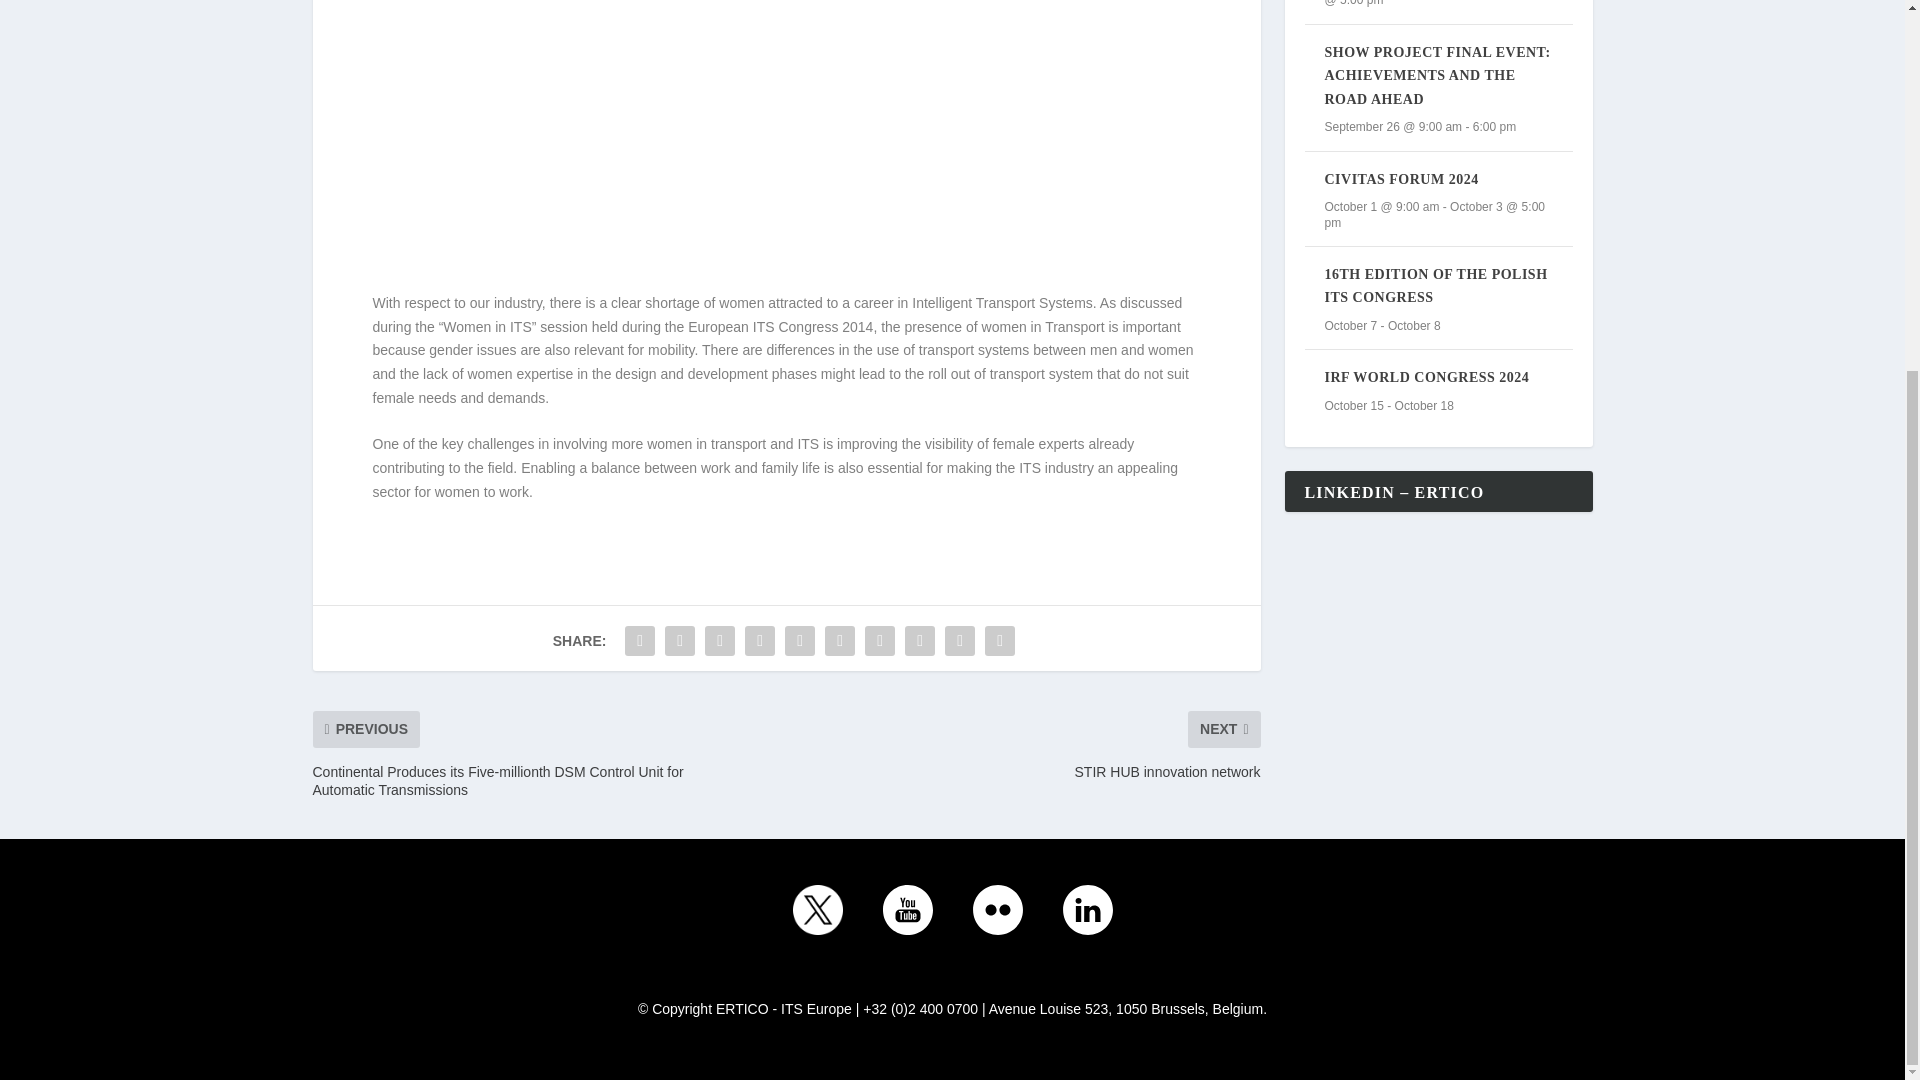  Describe the element at coordinates (1436, 285) in the screenshot. I see `16TH EDITION OF THE POLISH ITS CONGRESS` at that location.